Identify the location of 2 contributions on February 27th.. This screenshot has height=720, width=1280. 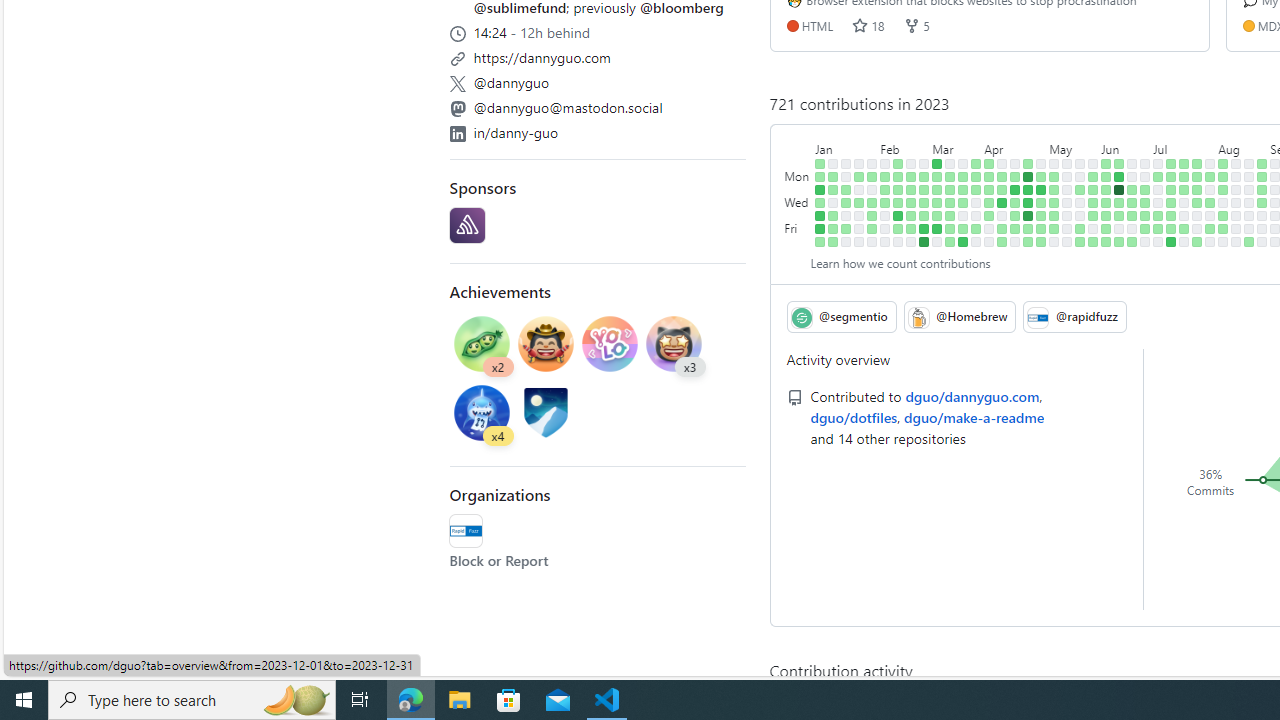
(924, 176).